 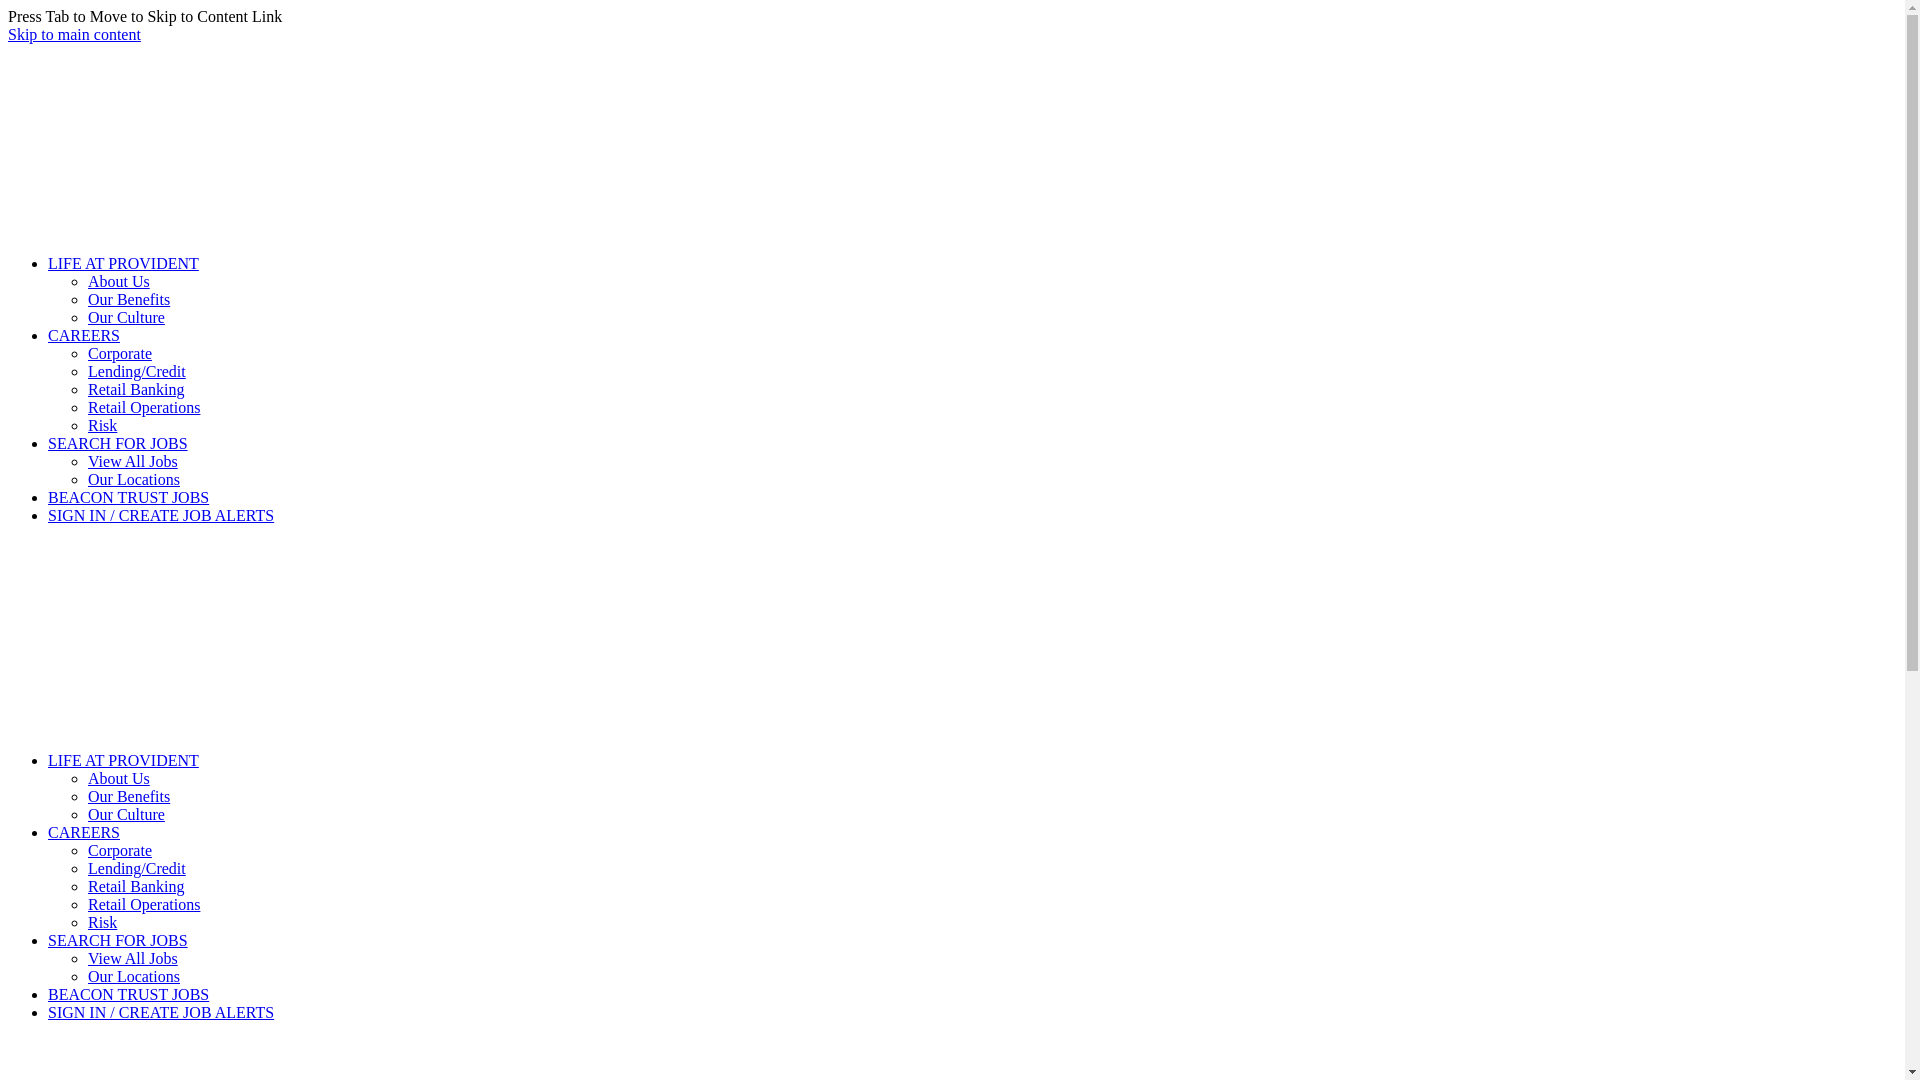 What do you see at coordinates (124, 264) in the screenshot?
I see `LIFE AT PROVIDENT` at bounding box center [124, 264].